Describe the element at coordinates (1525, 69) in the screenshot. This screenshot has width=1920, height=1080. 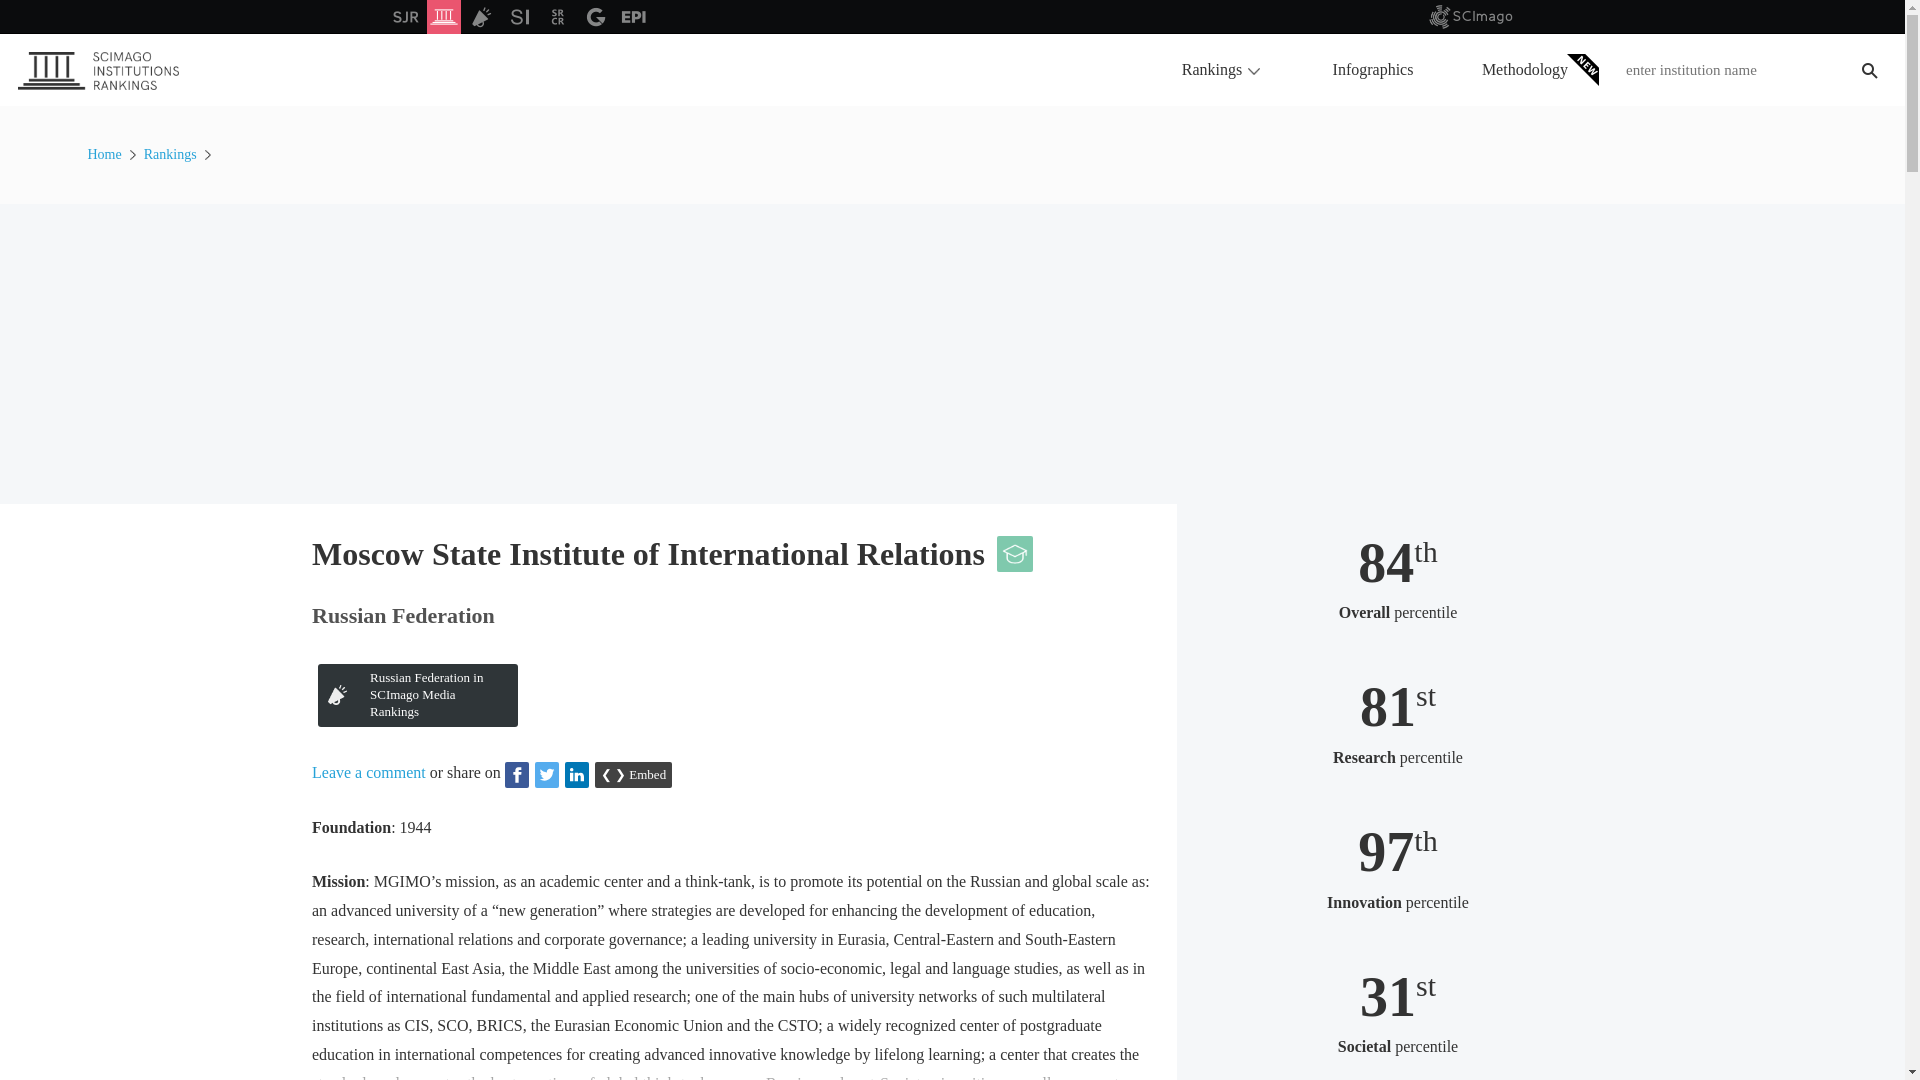
I see `Methodology` at that location.